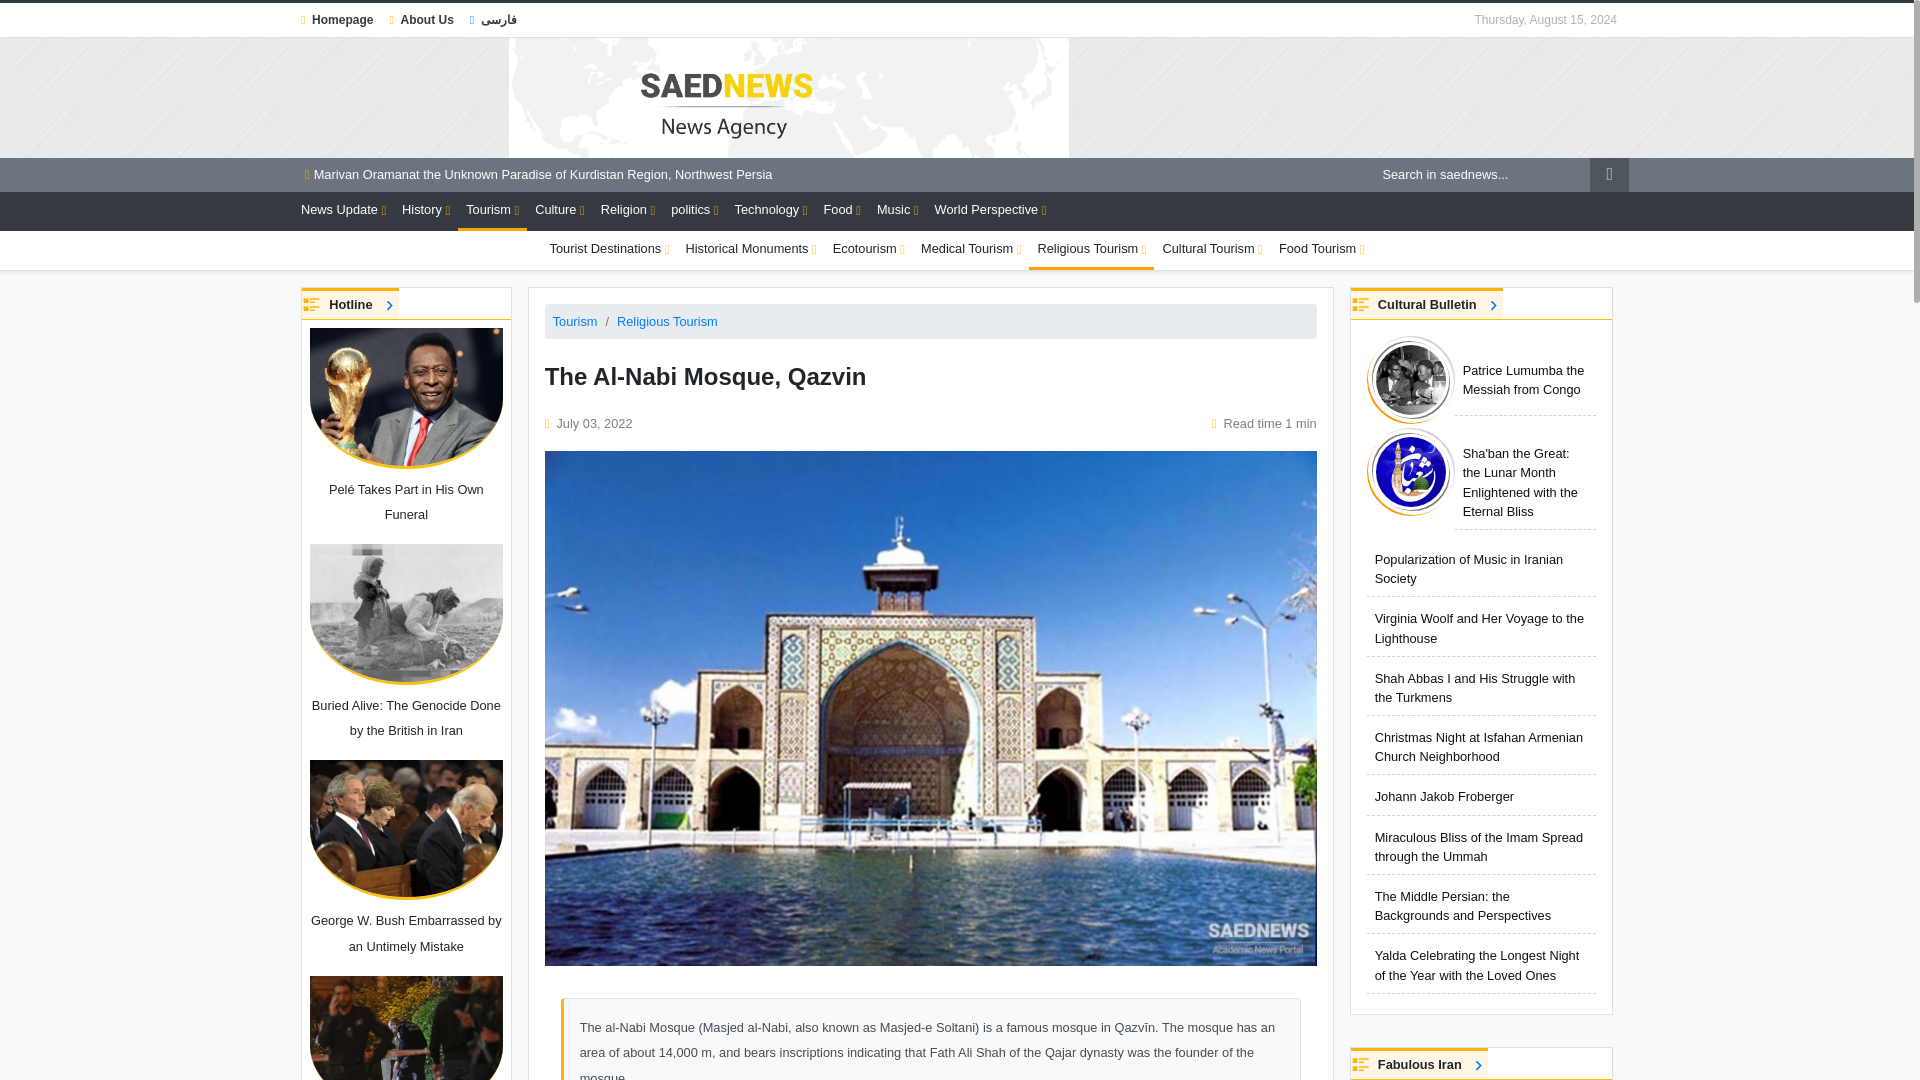  What do you see at coordinates (1091, 250) in the screenshot?
I see `Religious Tourism` at bounding box center [1091, 250].